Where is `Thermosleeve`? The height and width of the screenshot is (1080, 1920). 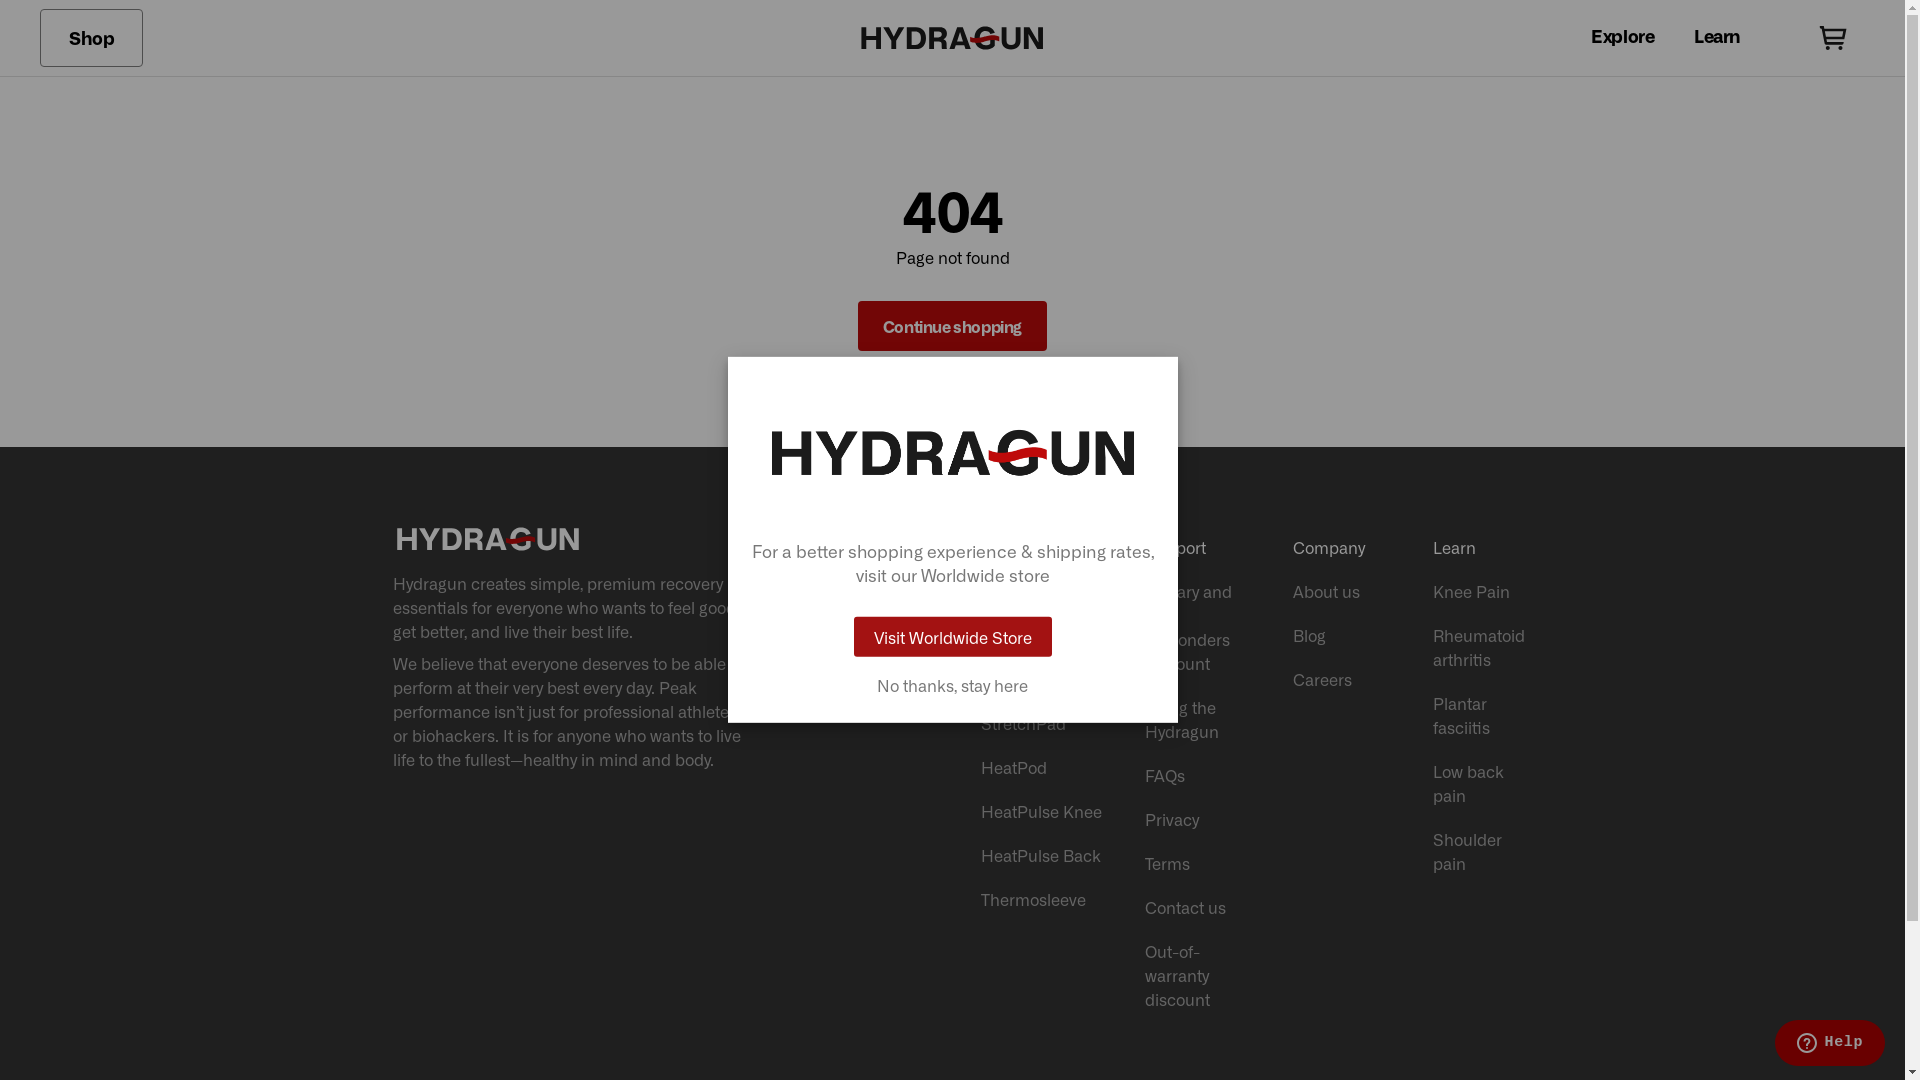
Thermosleeve is located at coordinates (1042, 899).